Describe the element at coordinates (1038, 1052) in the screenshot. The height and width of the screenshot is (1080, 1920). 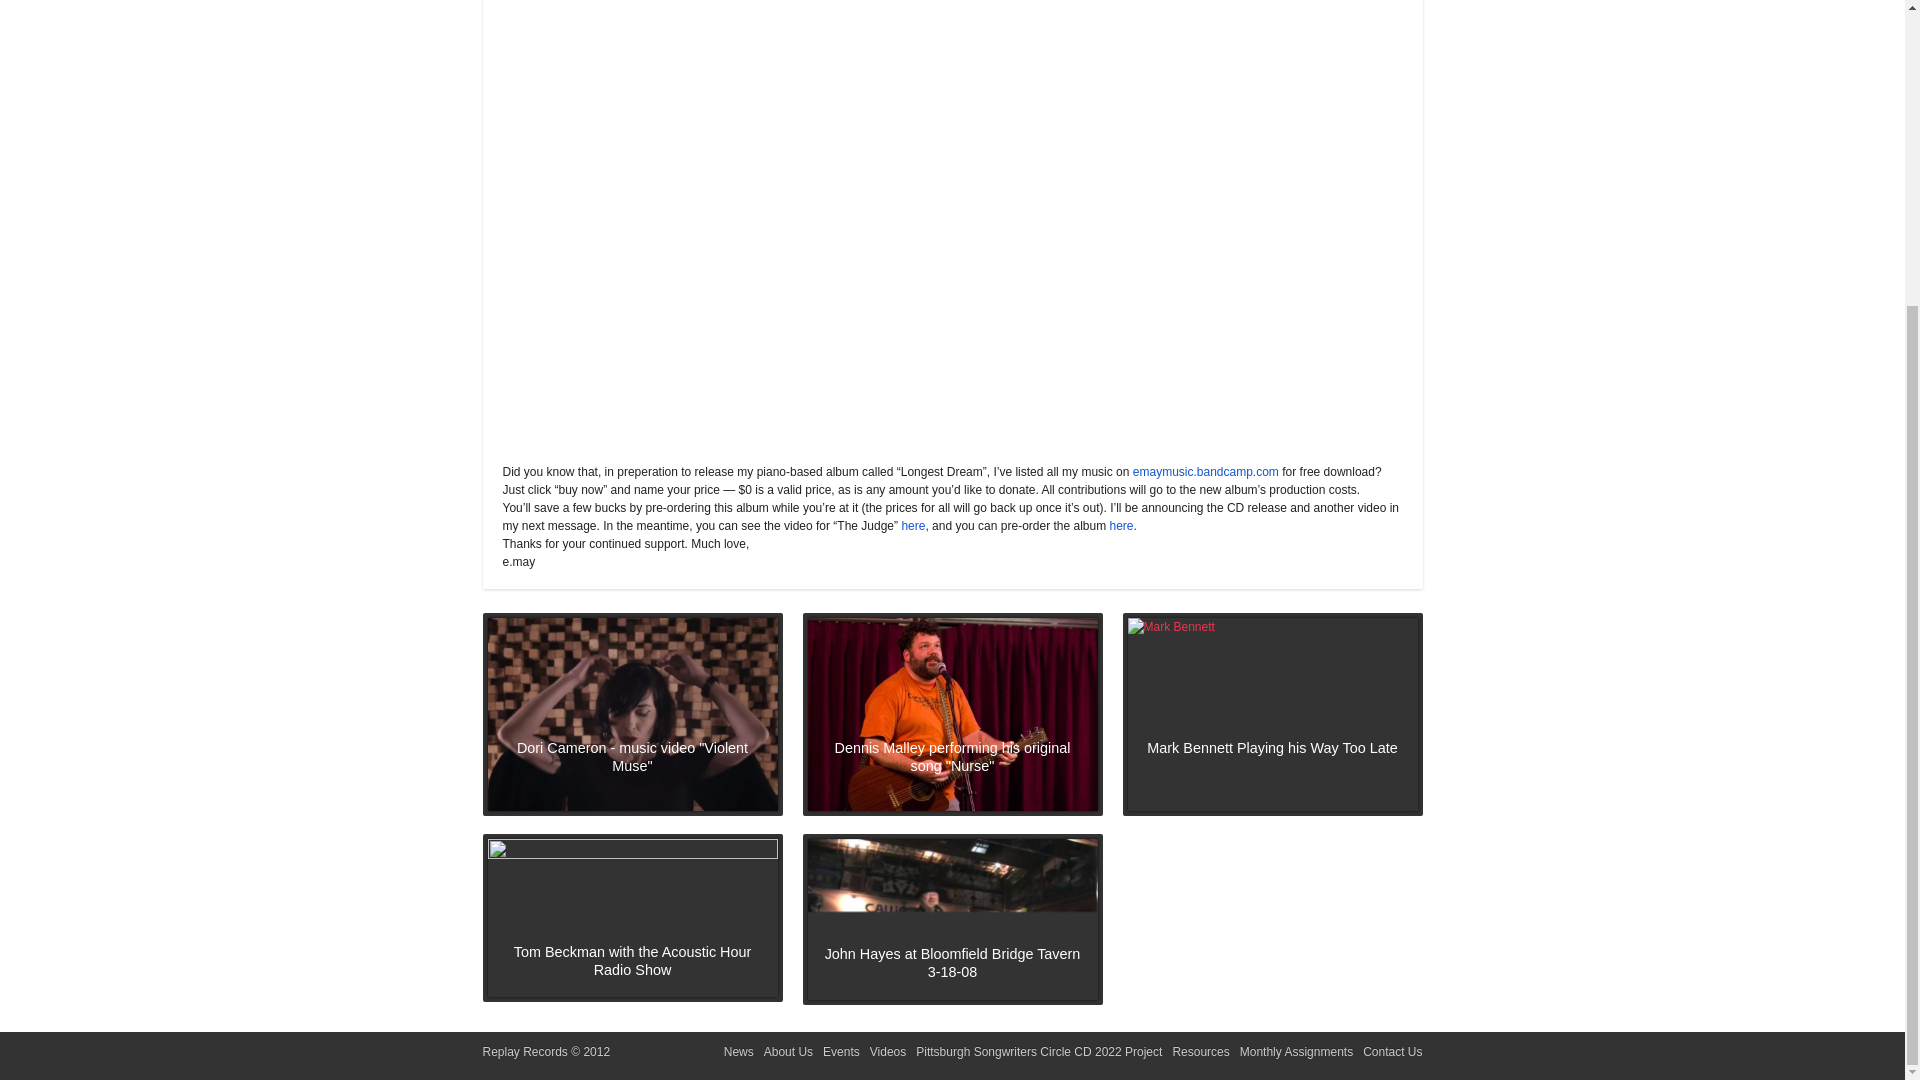
I see `Pittsburgh Songwriters Circle CD 2022 Project` at that location.